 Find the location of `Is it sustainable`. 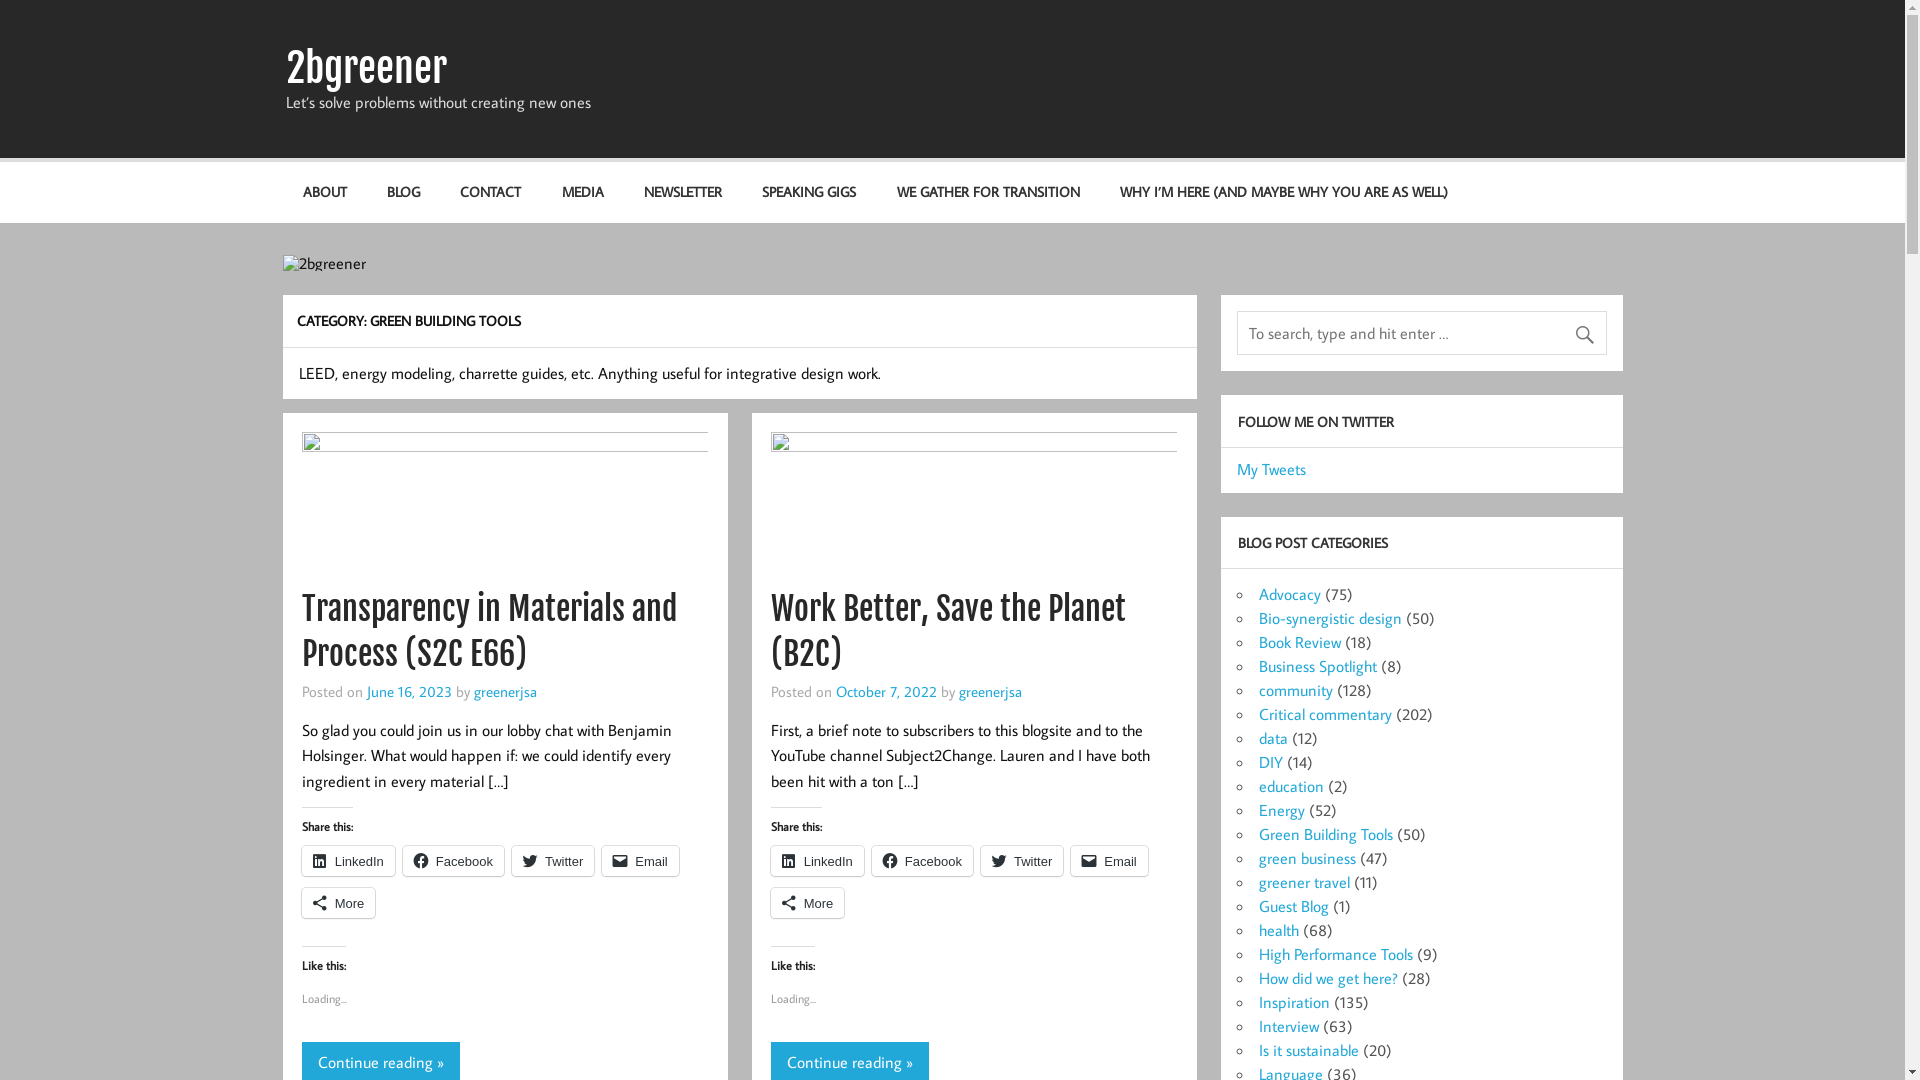

Is it sustainable is located at coordinates (1308, 1050).